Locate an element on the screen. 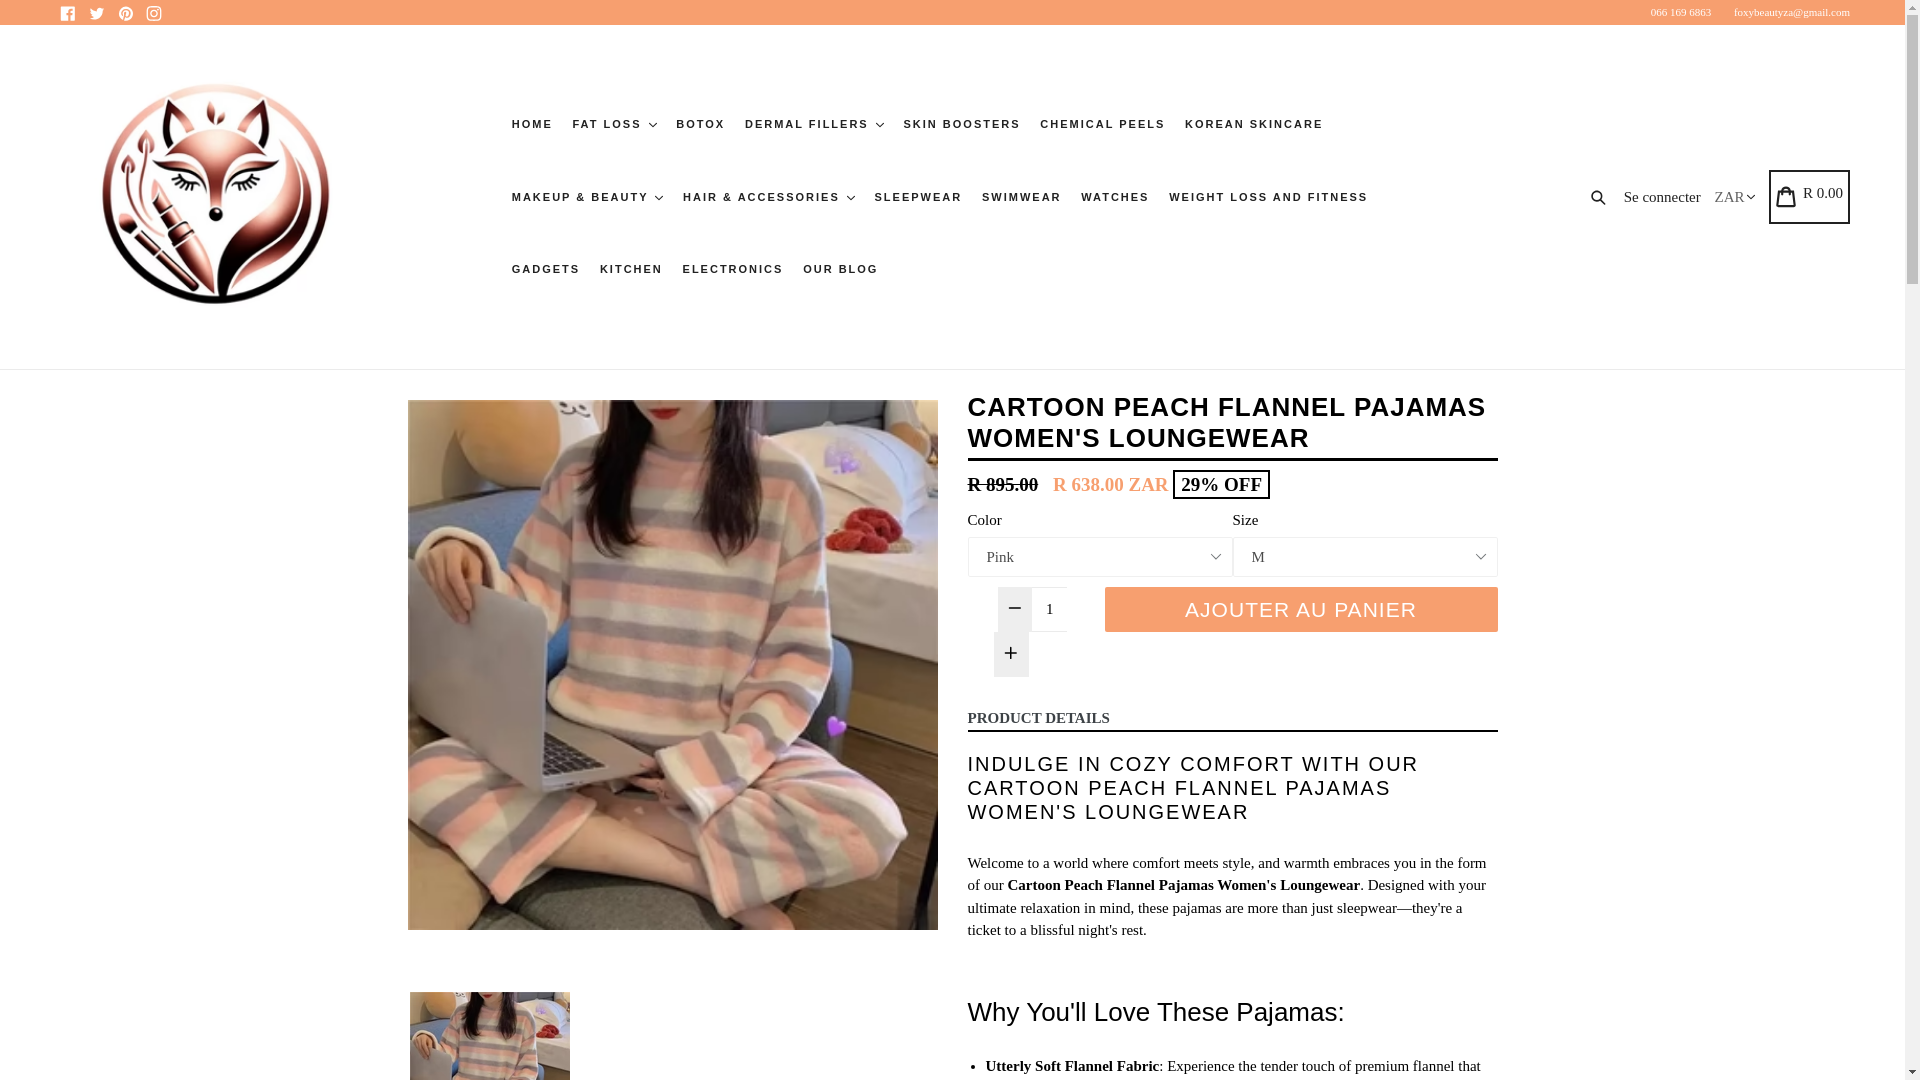 The height and width of the screenshot is (1080, 1920). Foxy Beauty sur Pinterest is located at coordinates (124, 12).